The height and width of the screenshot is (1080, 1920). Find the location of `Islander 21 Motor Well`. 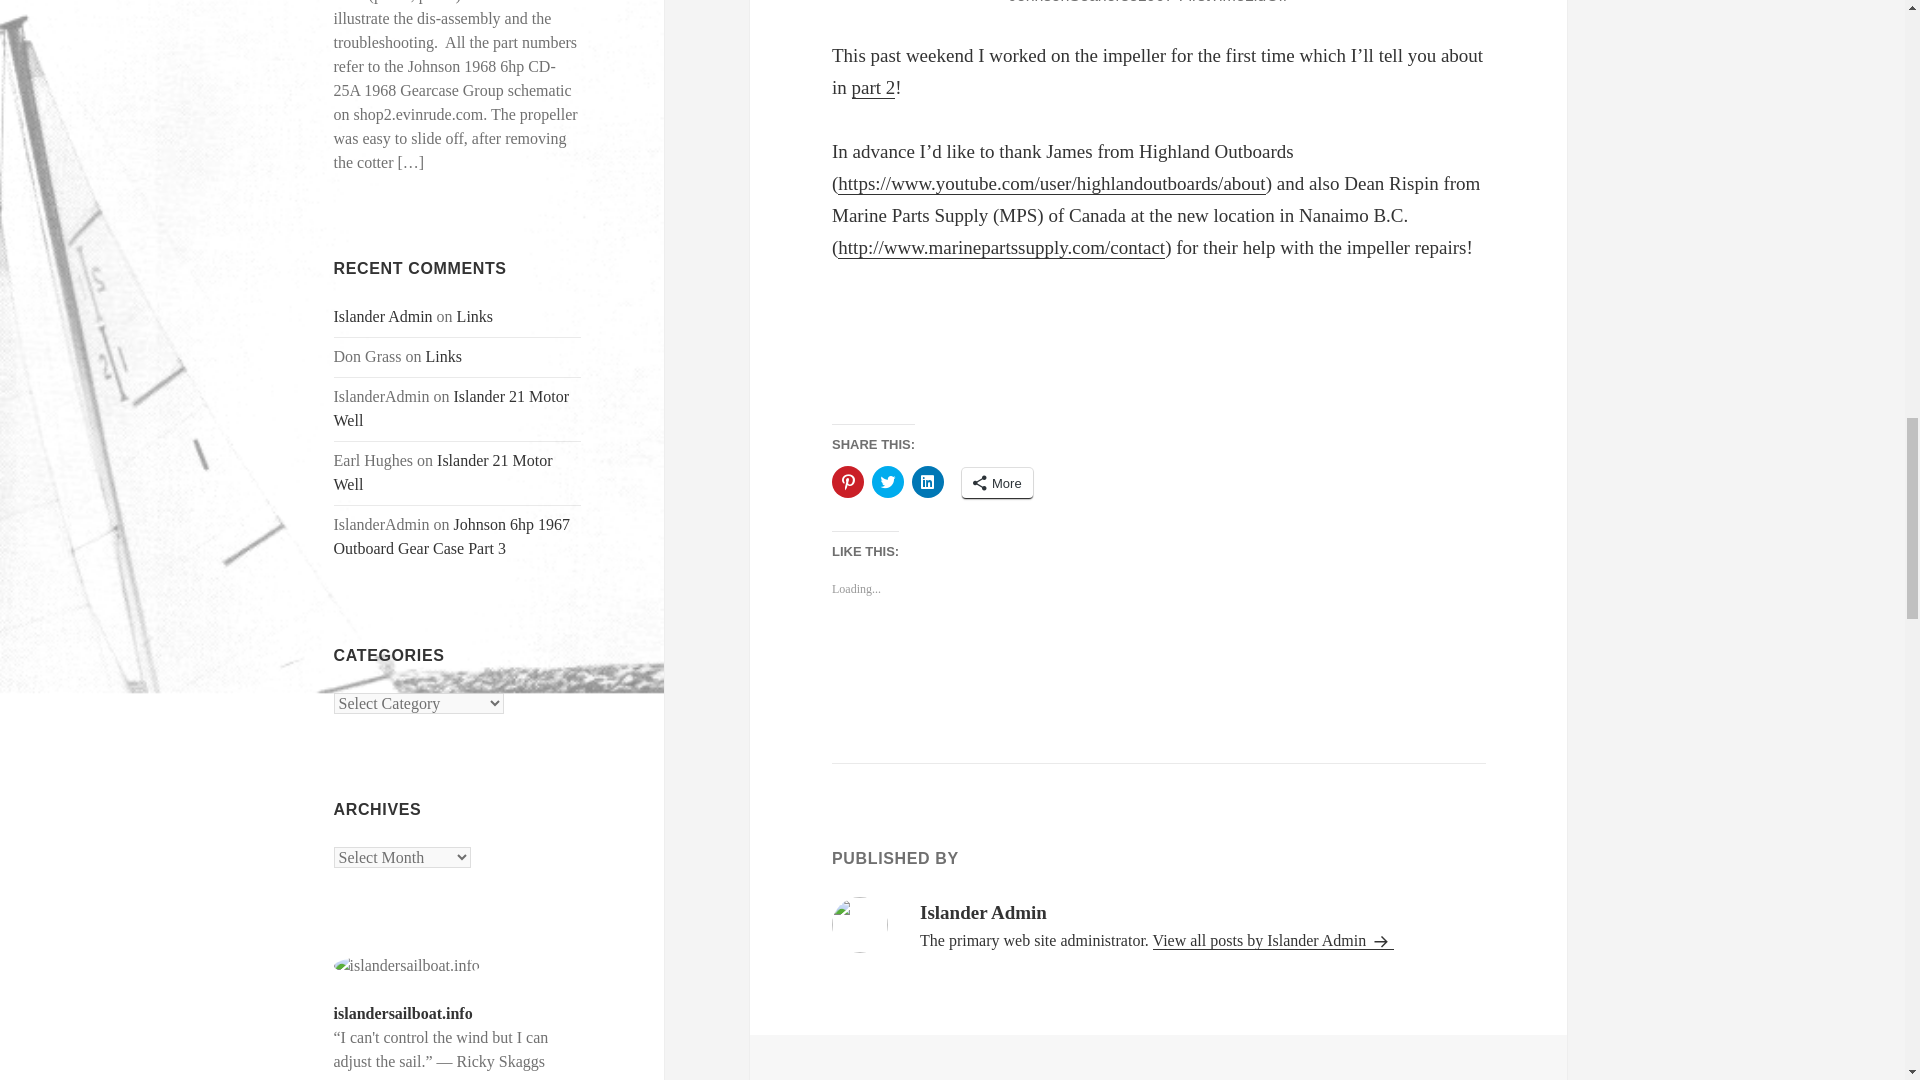

Islander 21 Motor Well is located at coordinates (452, 408).